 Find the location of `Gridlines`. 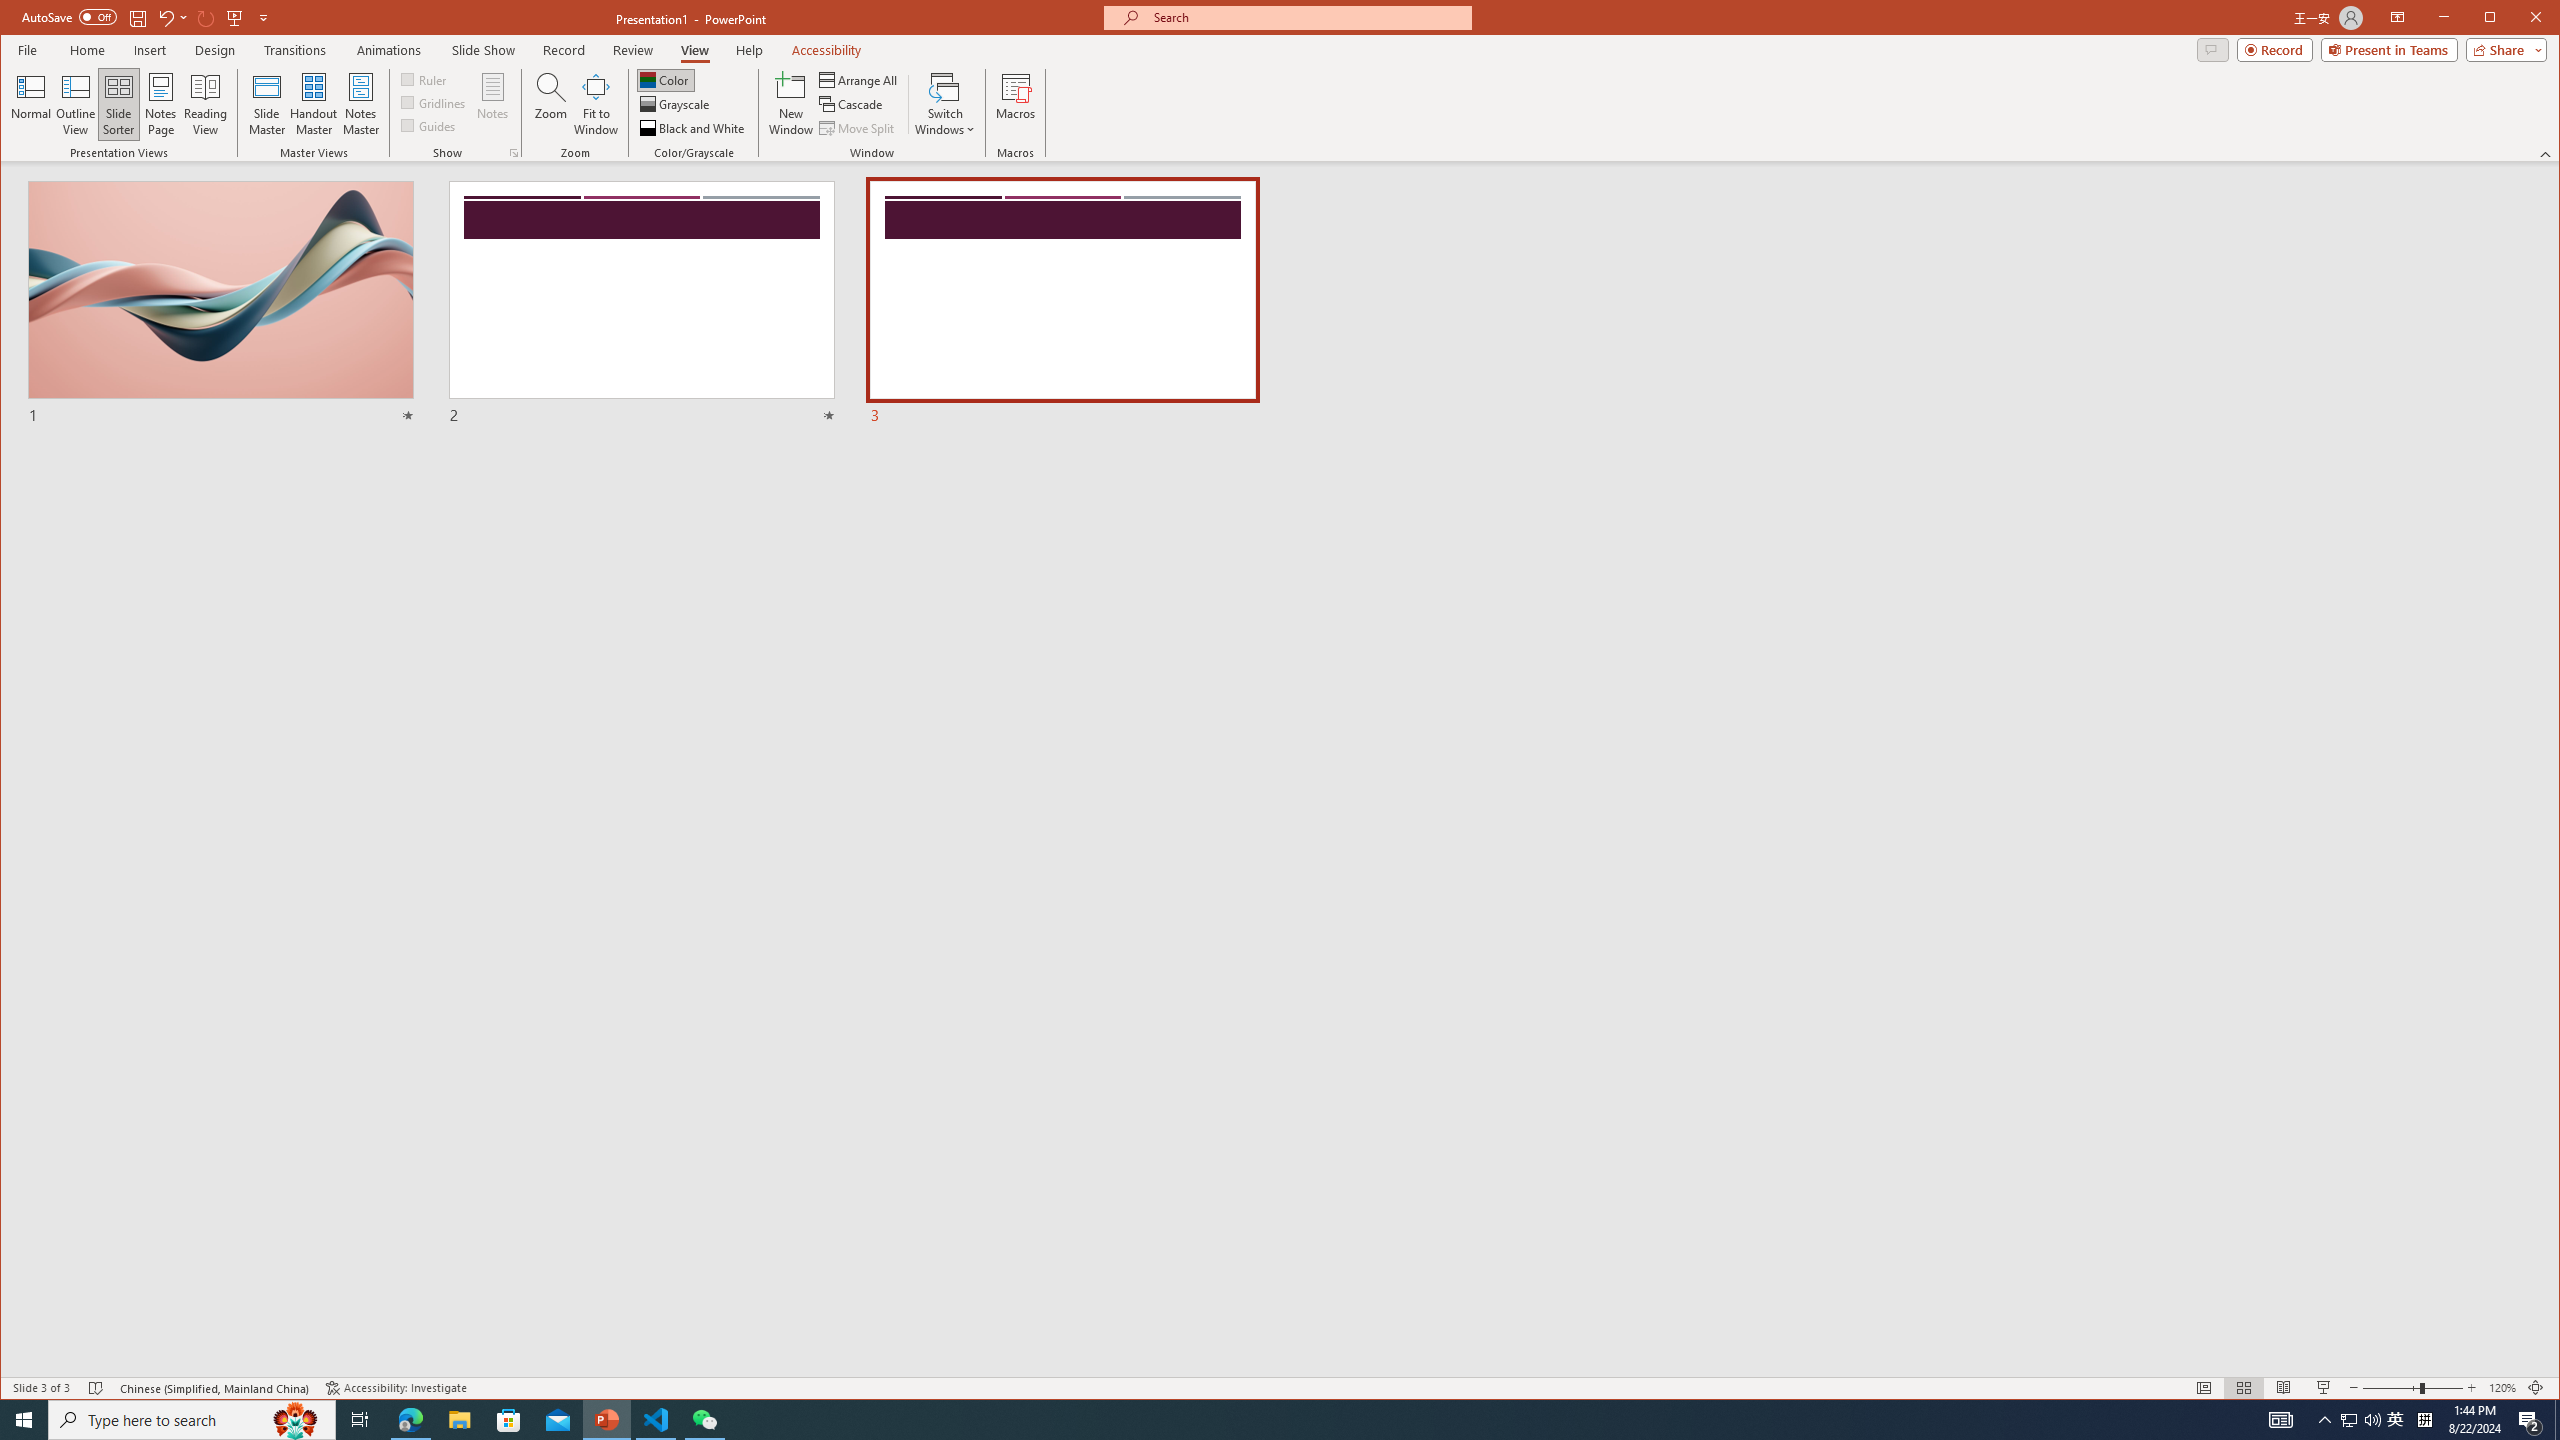

Gridlines is located at coordinates (434, 102).